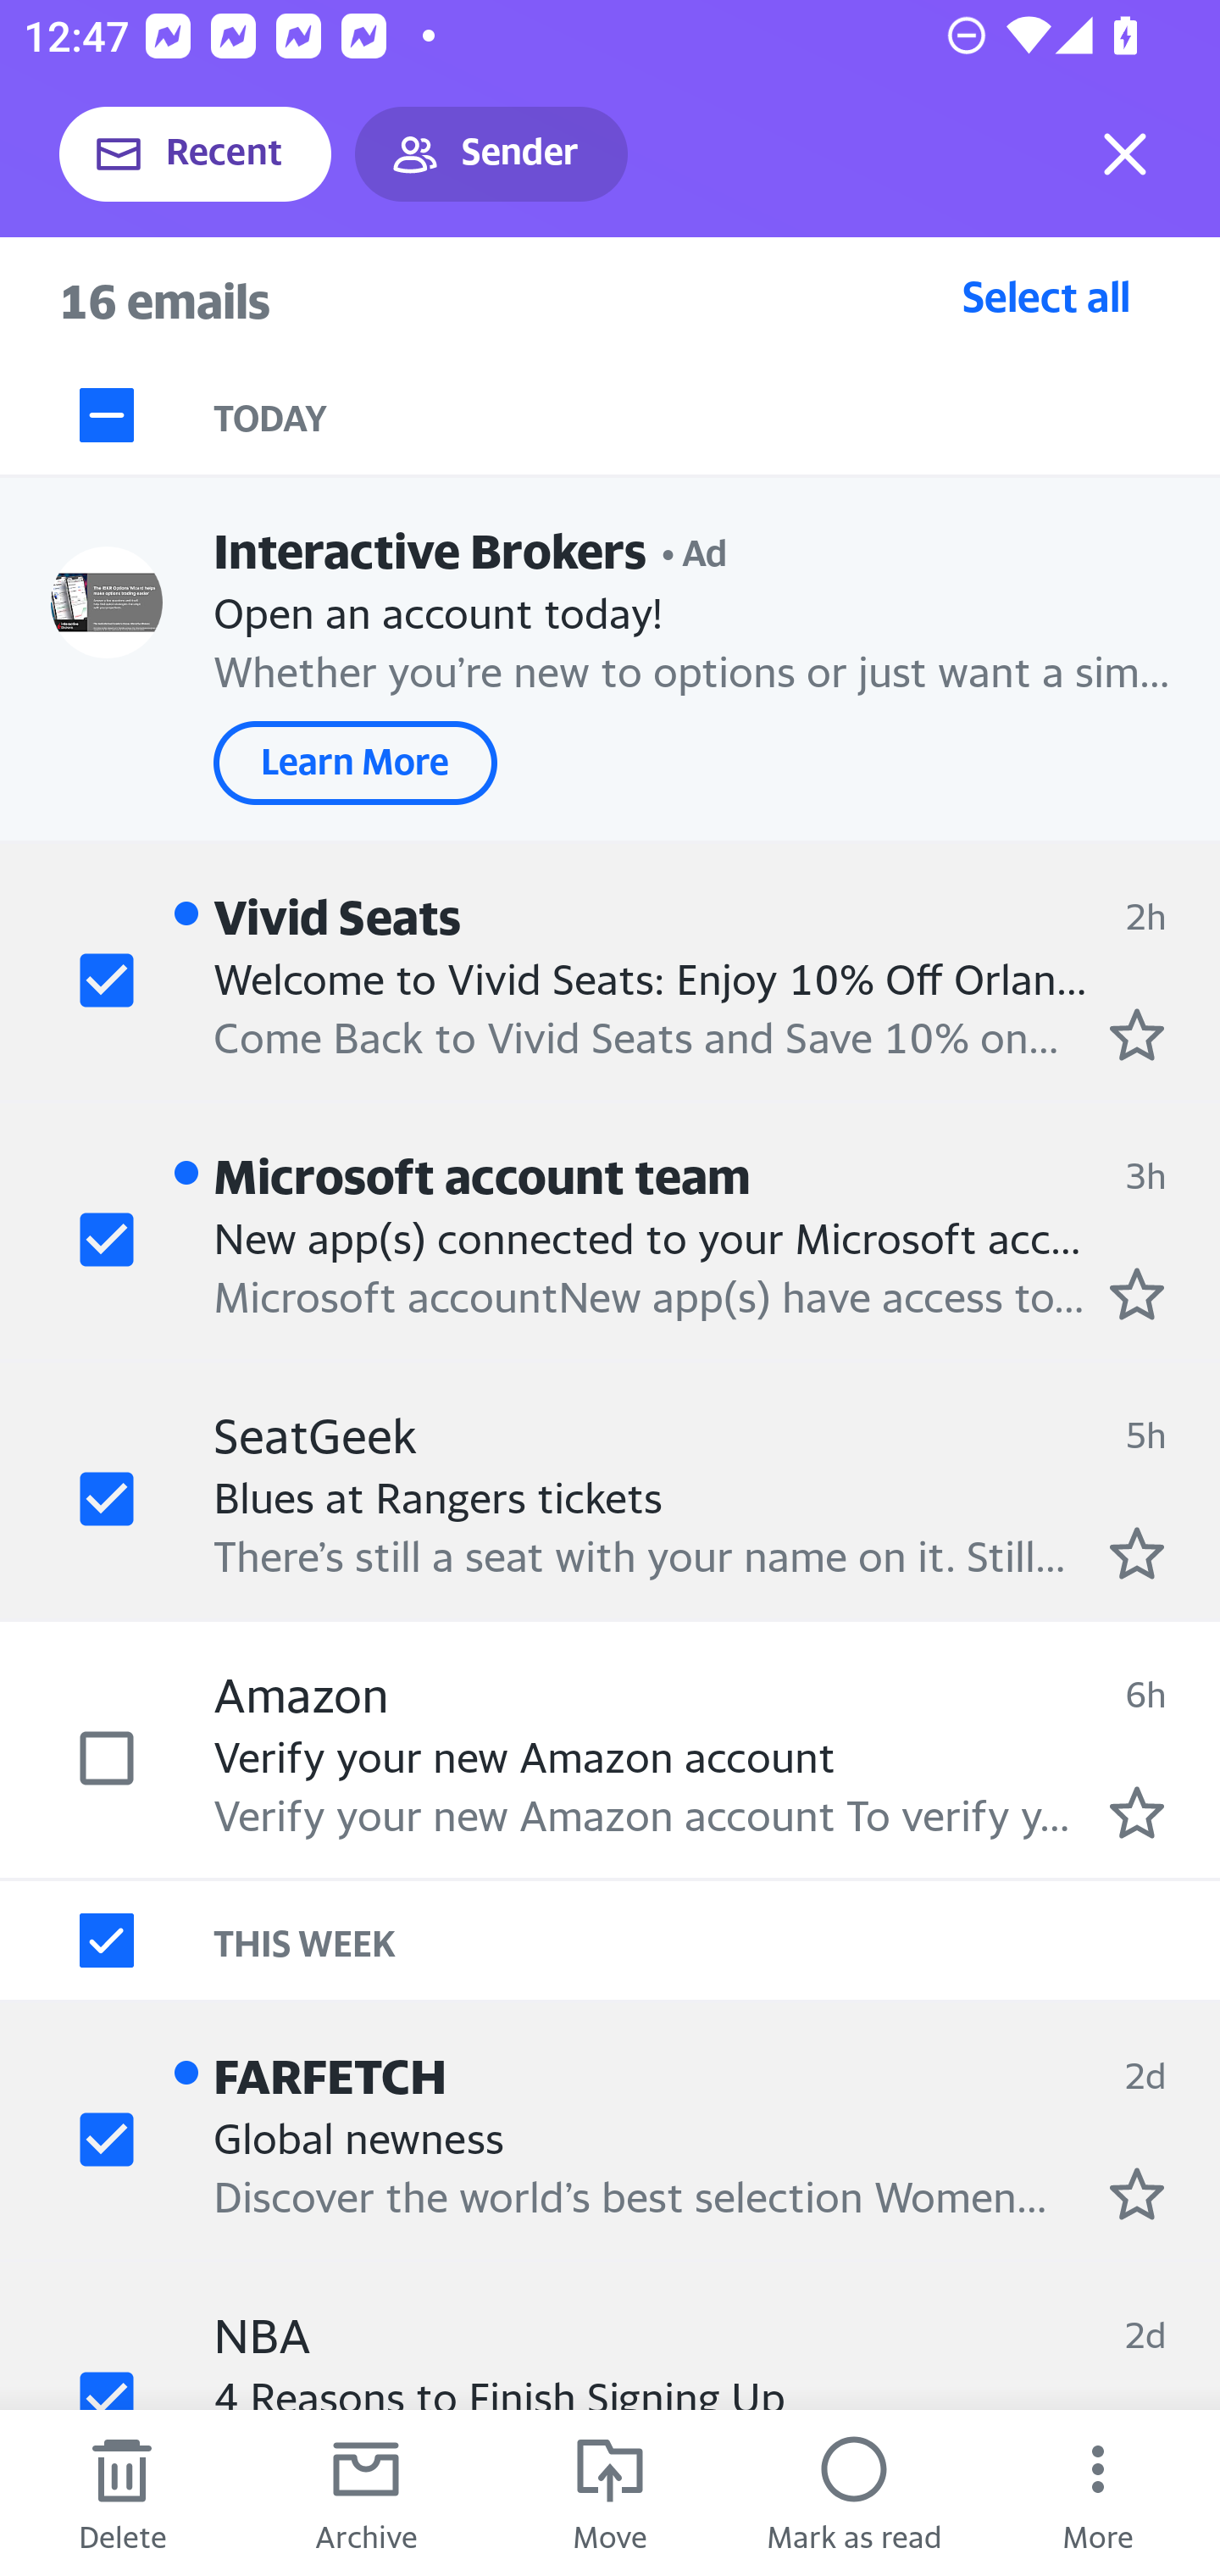  I want to click on Mark as starred., so click(1137, 1294).